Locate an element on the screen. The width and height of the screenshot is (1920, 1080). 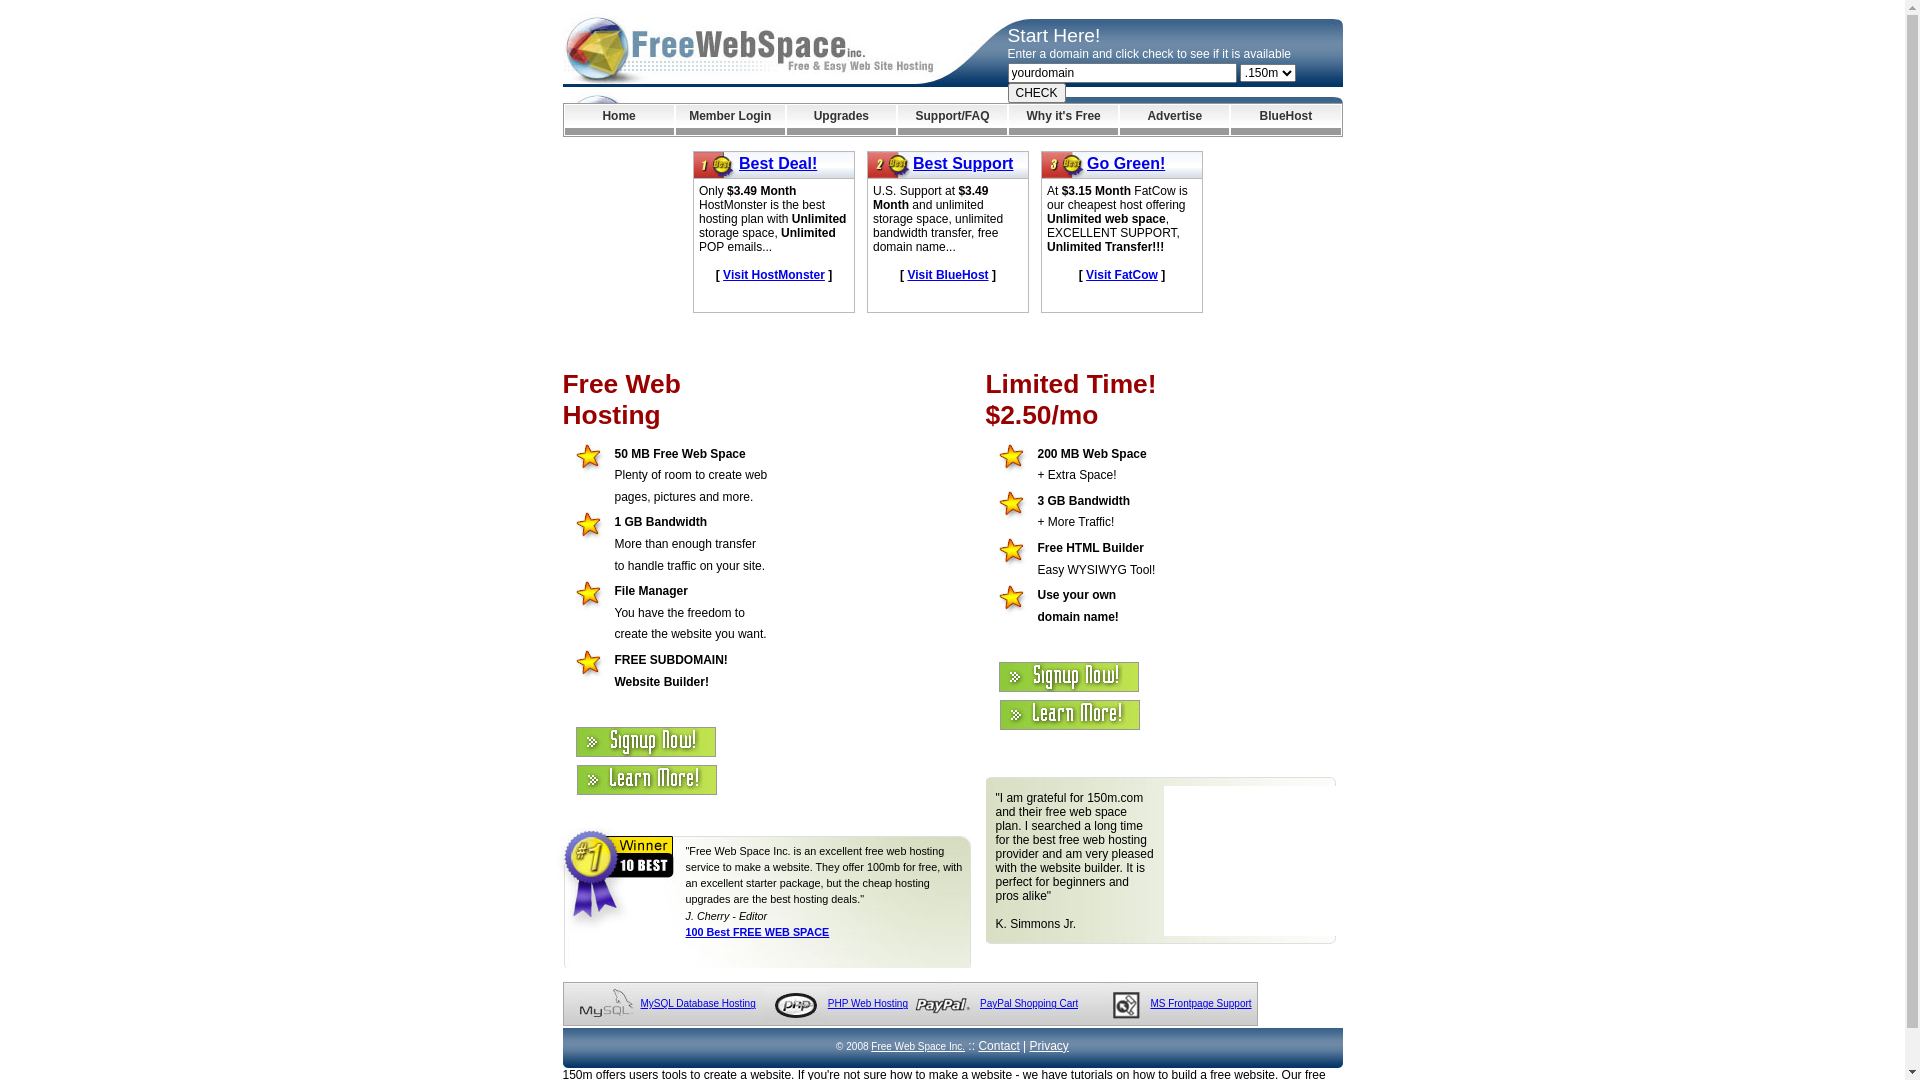
Privacy is located at coordinates (1050, 1046).